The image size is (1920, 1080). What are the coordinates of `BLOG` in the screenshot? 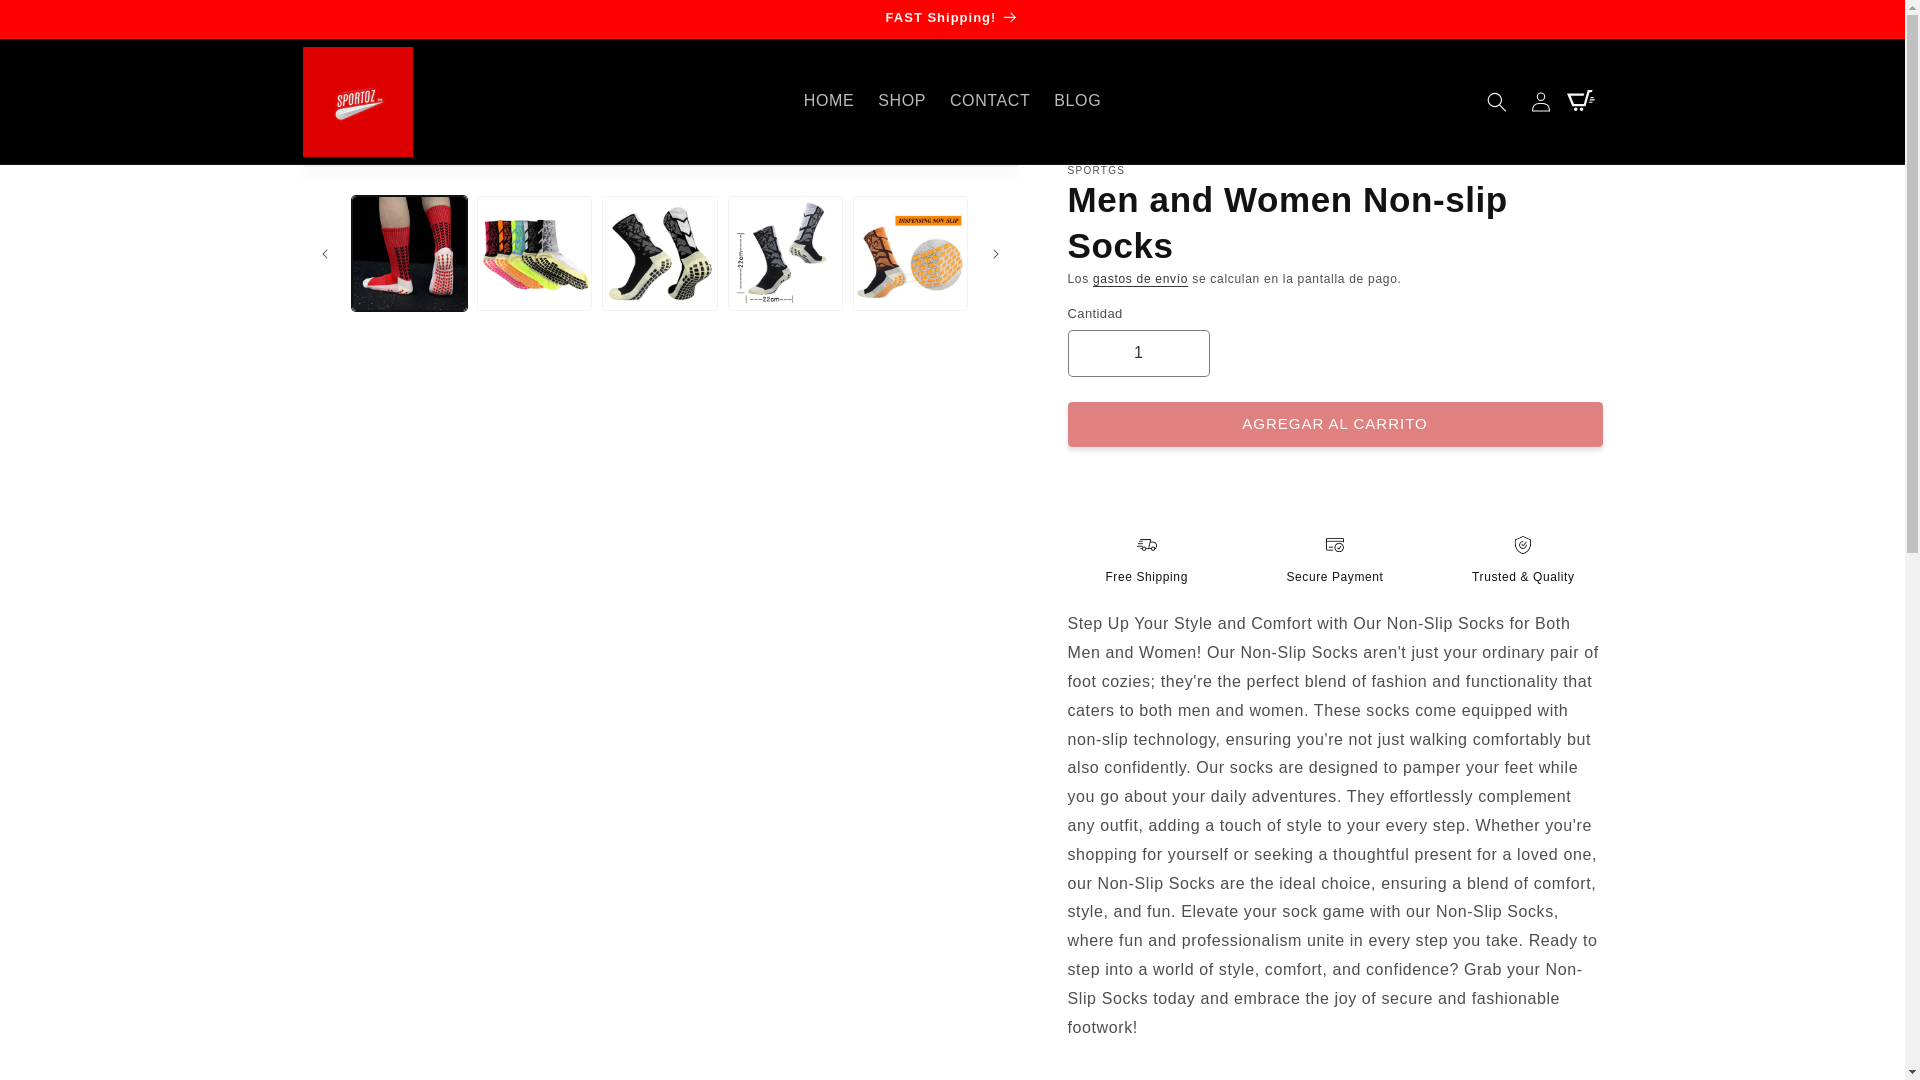 It's located at (1078, 101).